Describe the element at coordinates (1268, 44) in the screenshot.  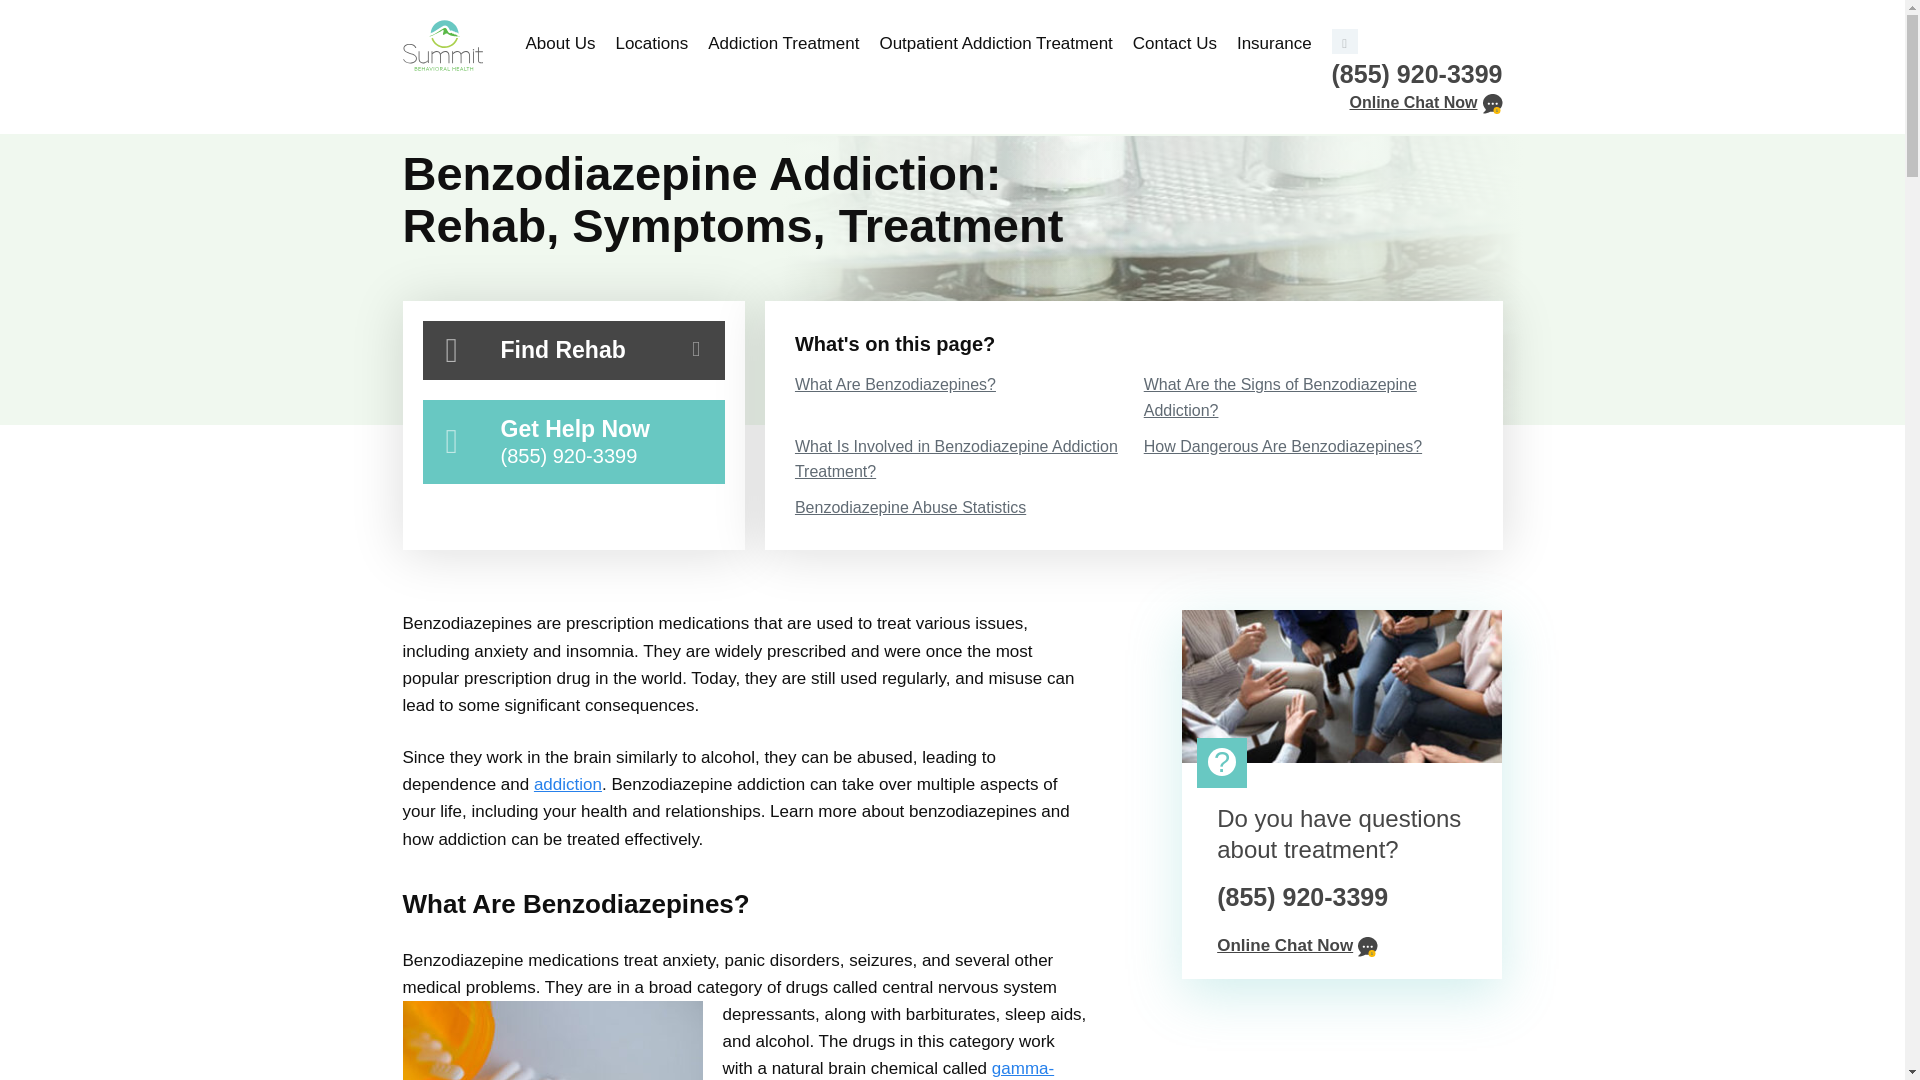
I see `Insurance` at that location.